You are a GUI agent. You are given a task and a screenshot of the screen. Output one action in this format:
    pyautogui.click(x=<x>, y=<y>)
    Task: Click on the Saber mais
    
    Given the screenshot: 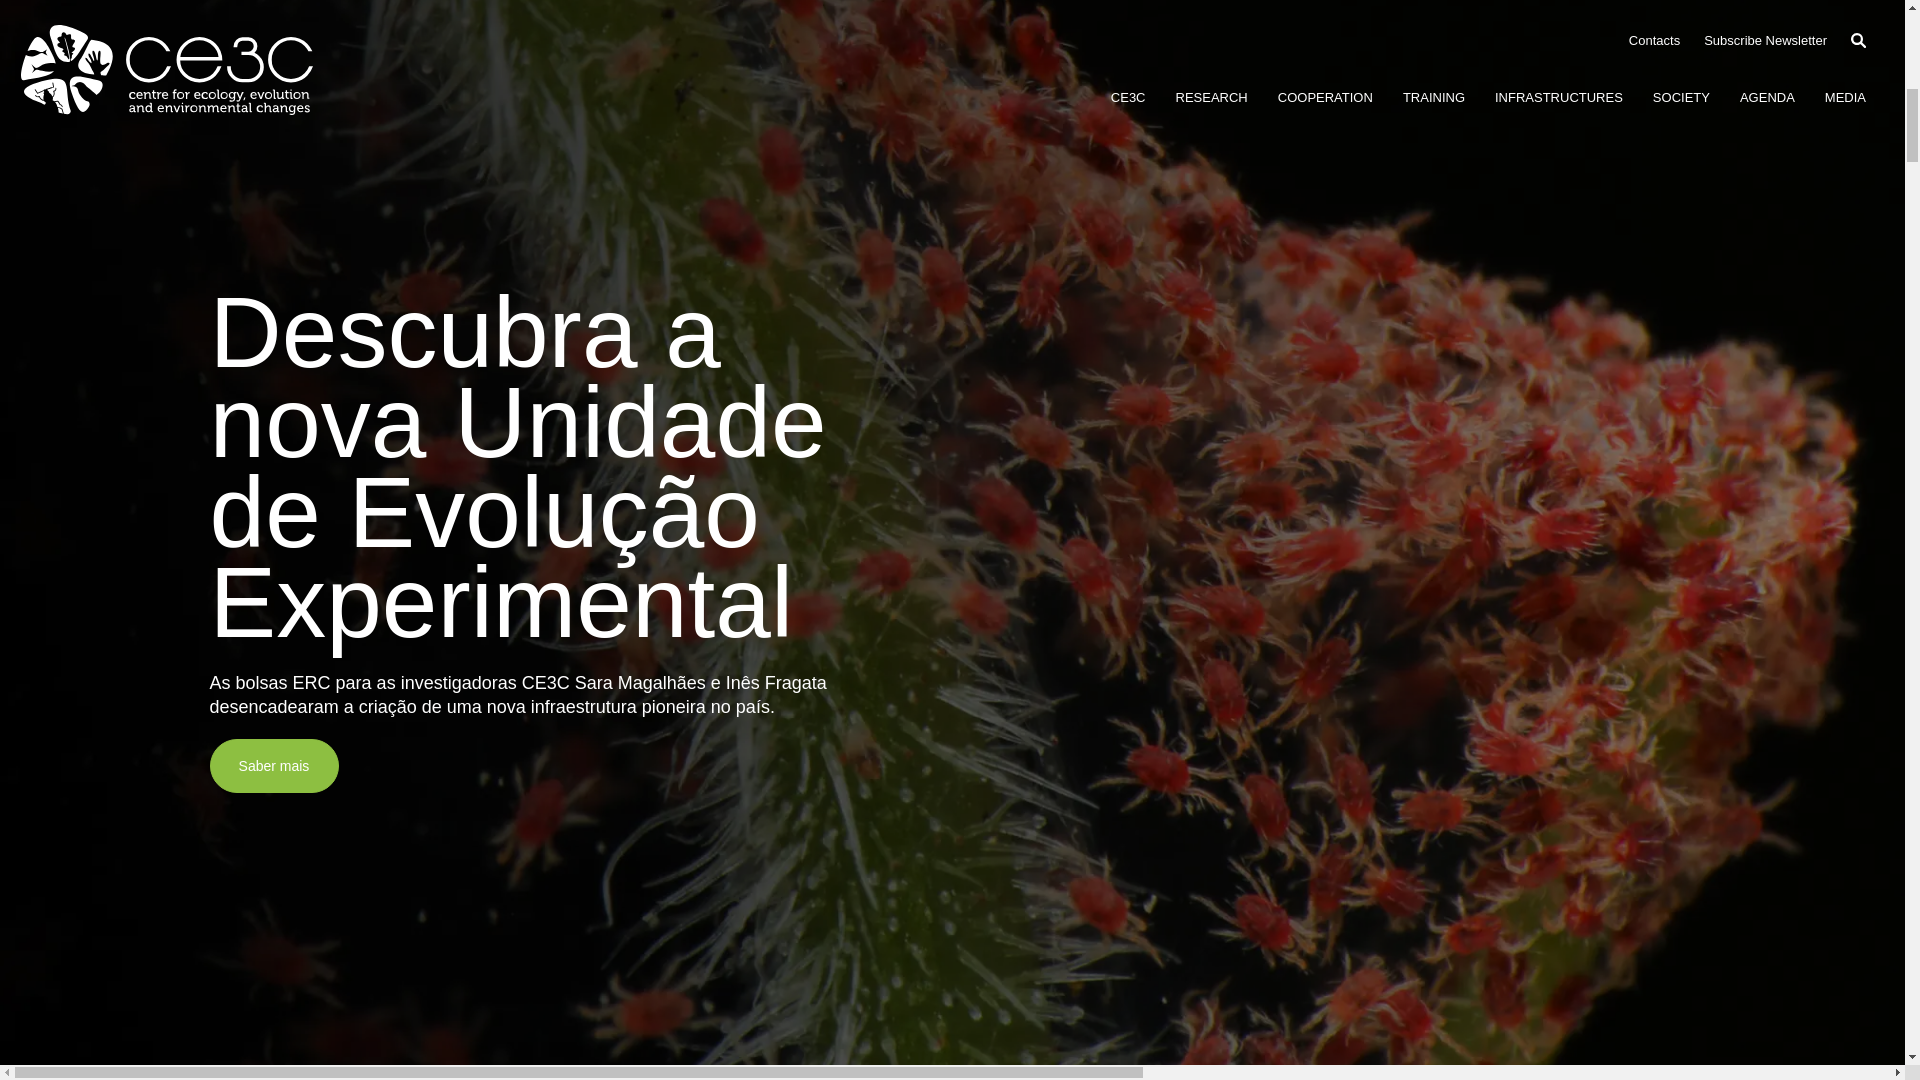 What is the action you would take?
    pyautogui.click(x=274, y=765)
    